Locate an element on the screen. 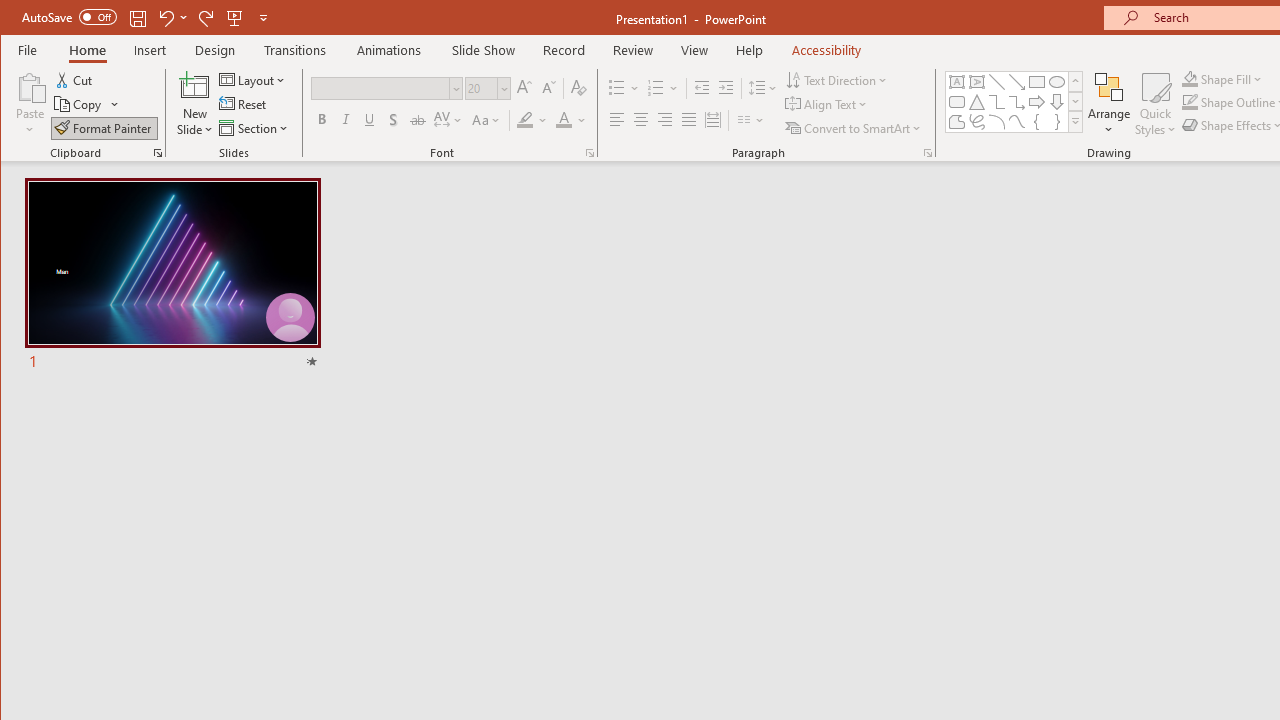  Shape Fill Orange, Accent 2 is located at coordinates (1189, 78).